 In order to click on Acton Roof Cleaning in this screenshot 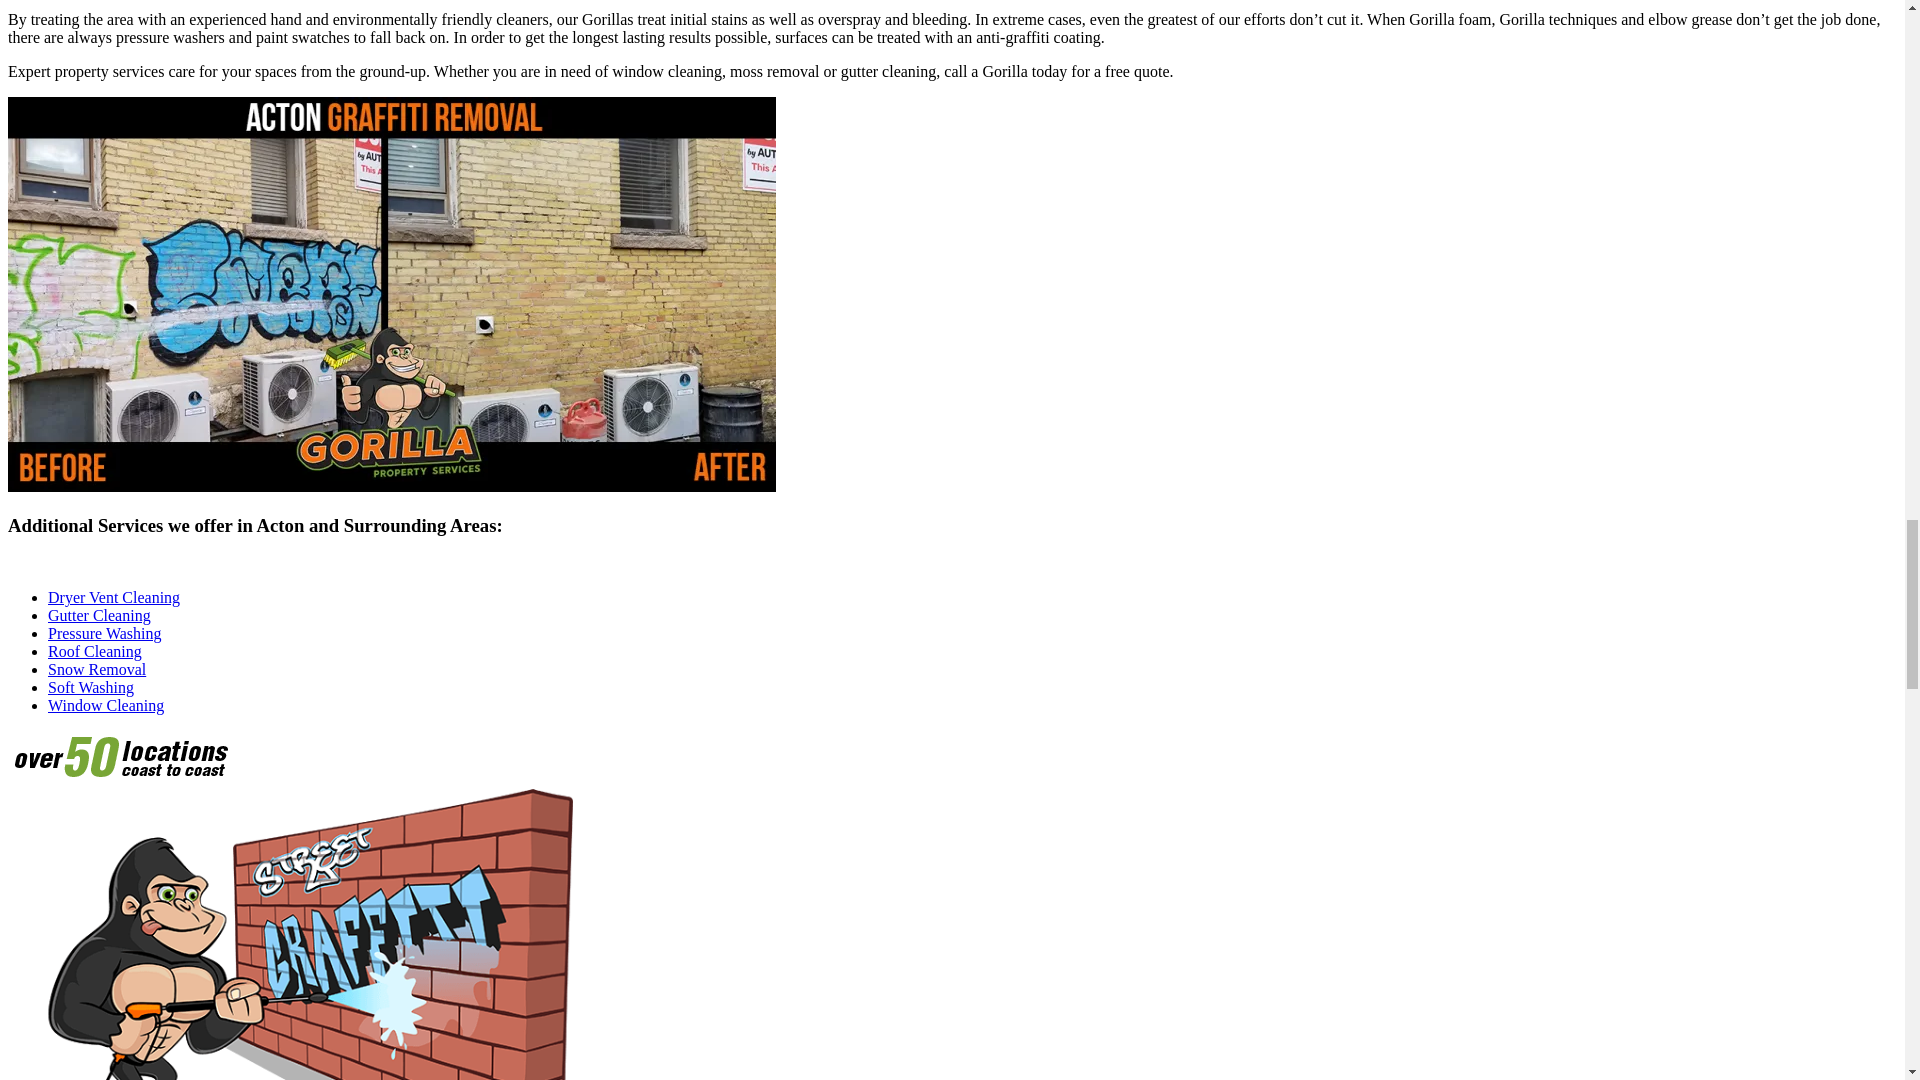, I will do `click(95, 650)`.